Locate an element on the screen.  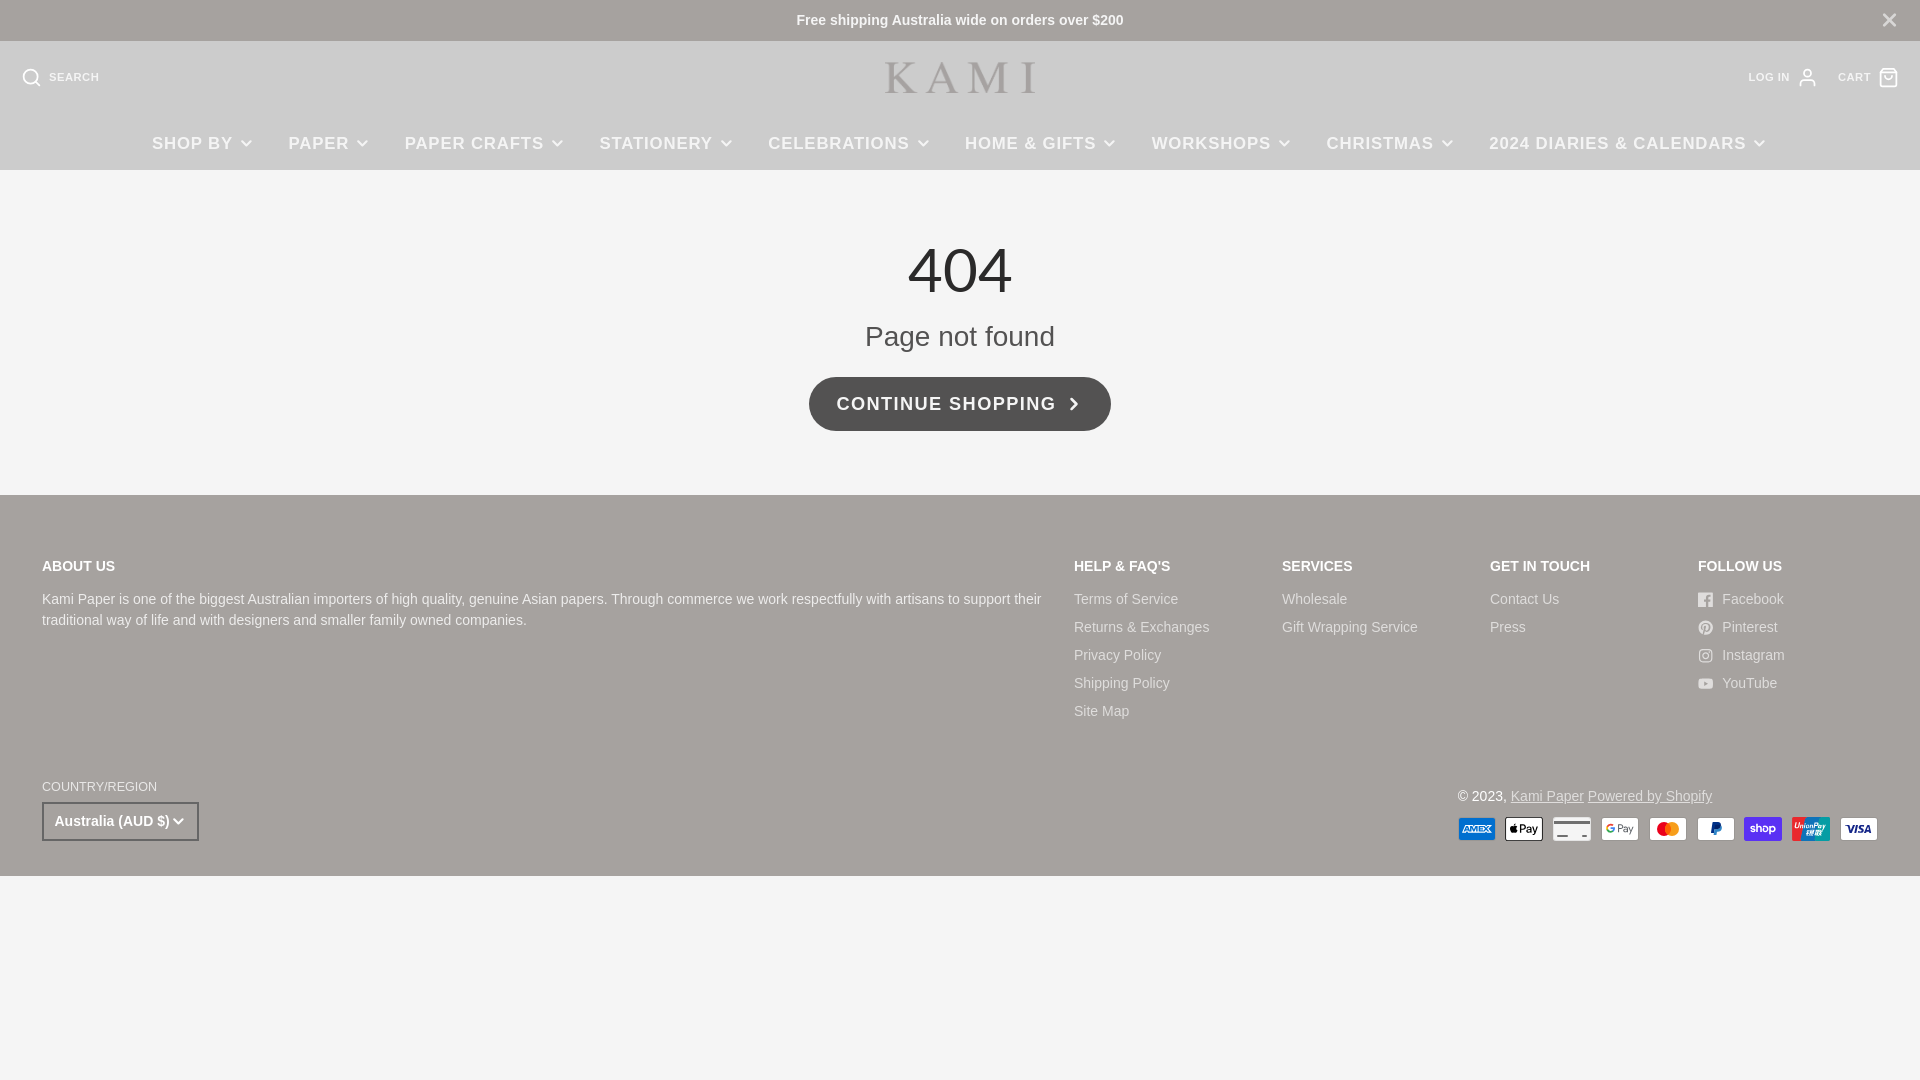
Site Map is located at coordinates (1102, 711).